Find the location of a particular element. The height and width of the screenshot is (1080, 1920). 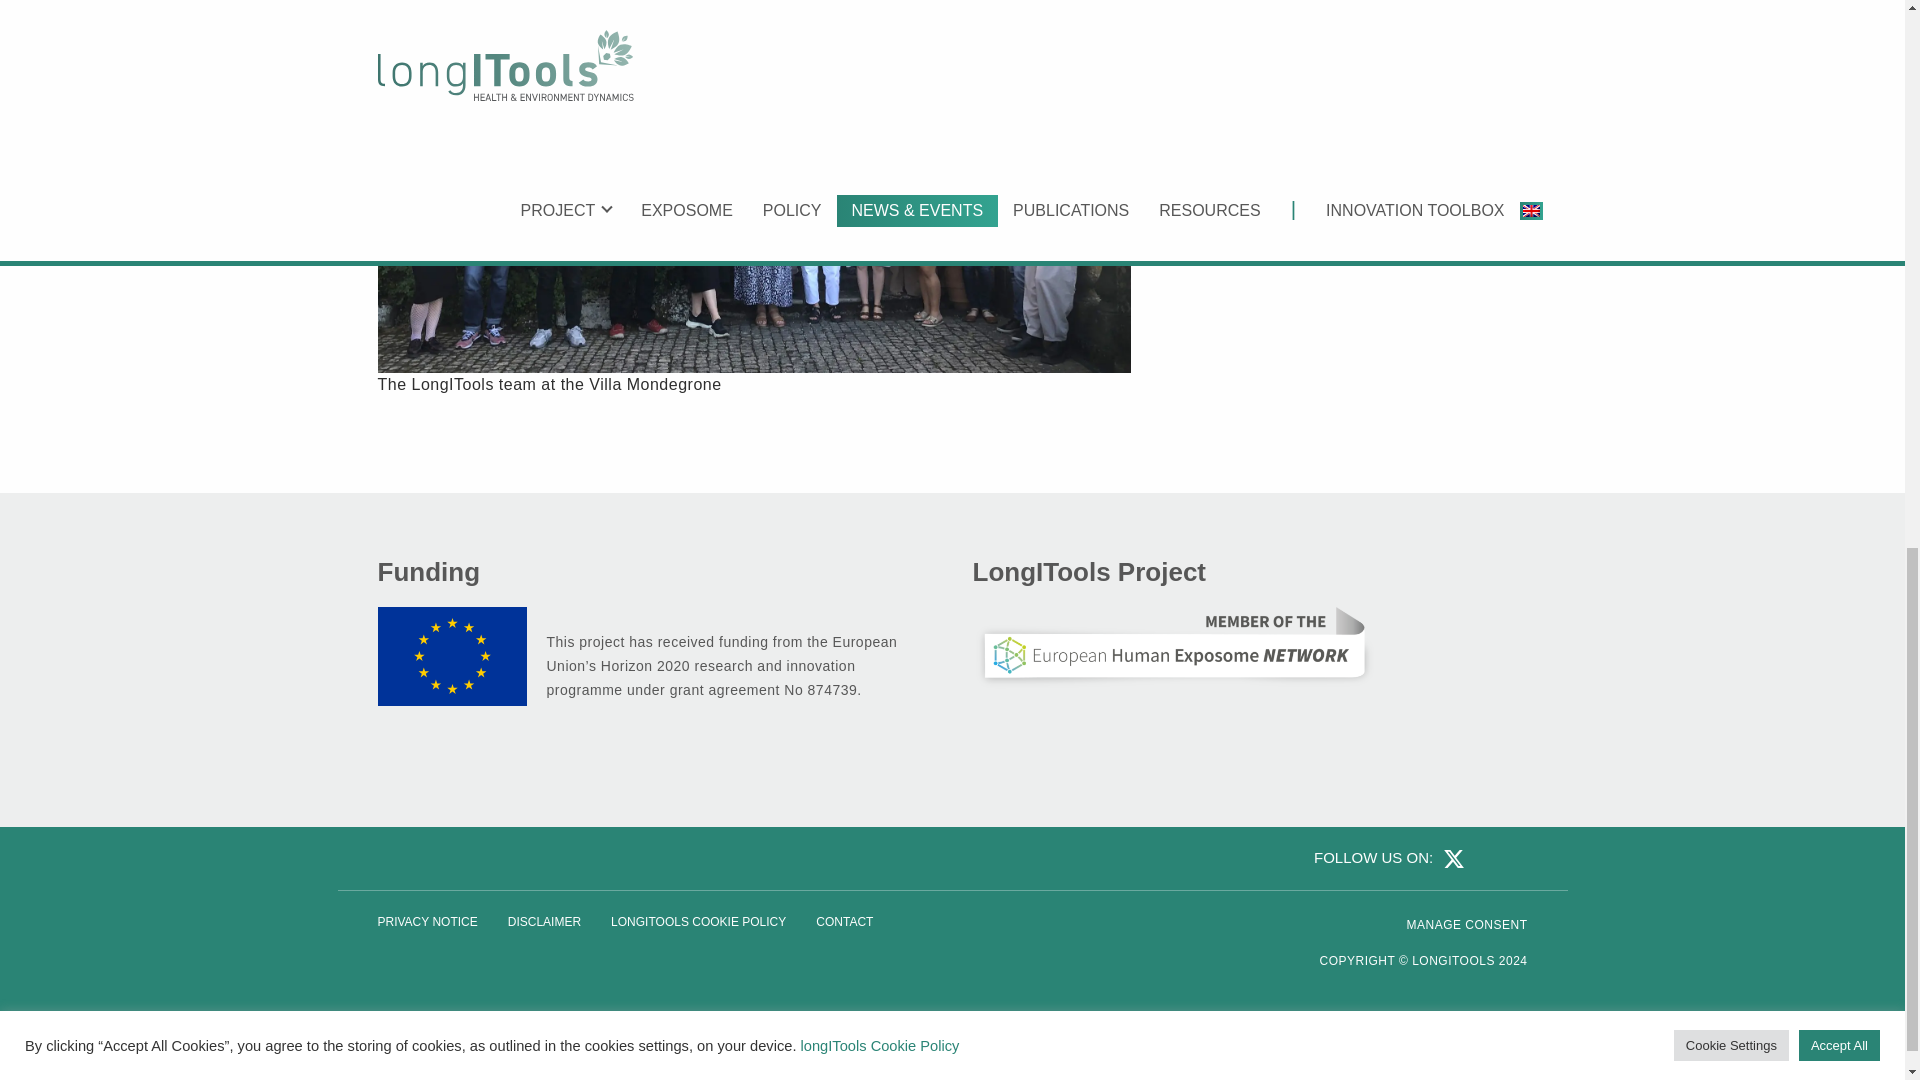

Follow us on X is located at coordinates (1450, 857).